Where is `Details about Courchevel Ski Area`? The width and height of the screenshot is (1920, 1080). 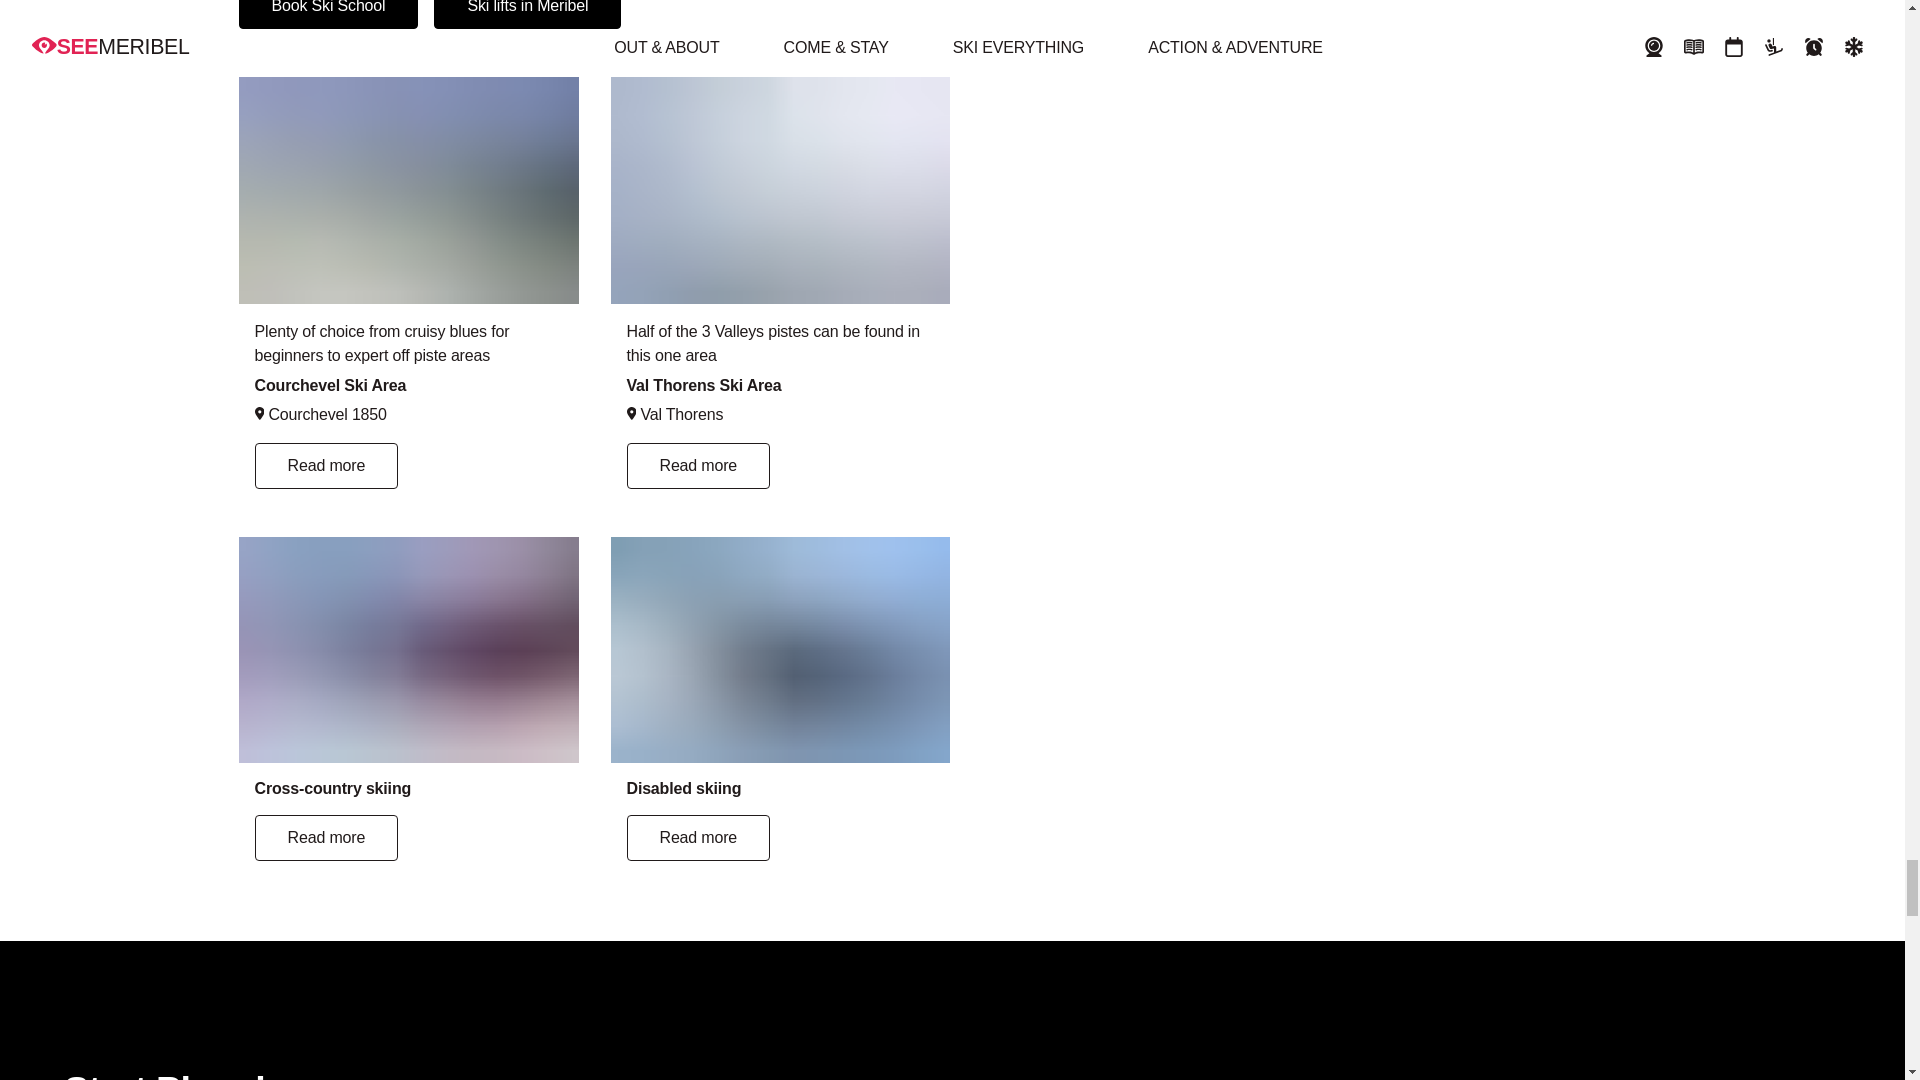 Details about Courchevel Ski Area is located at coordinates (408, 404).